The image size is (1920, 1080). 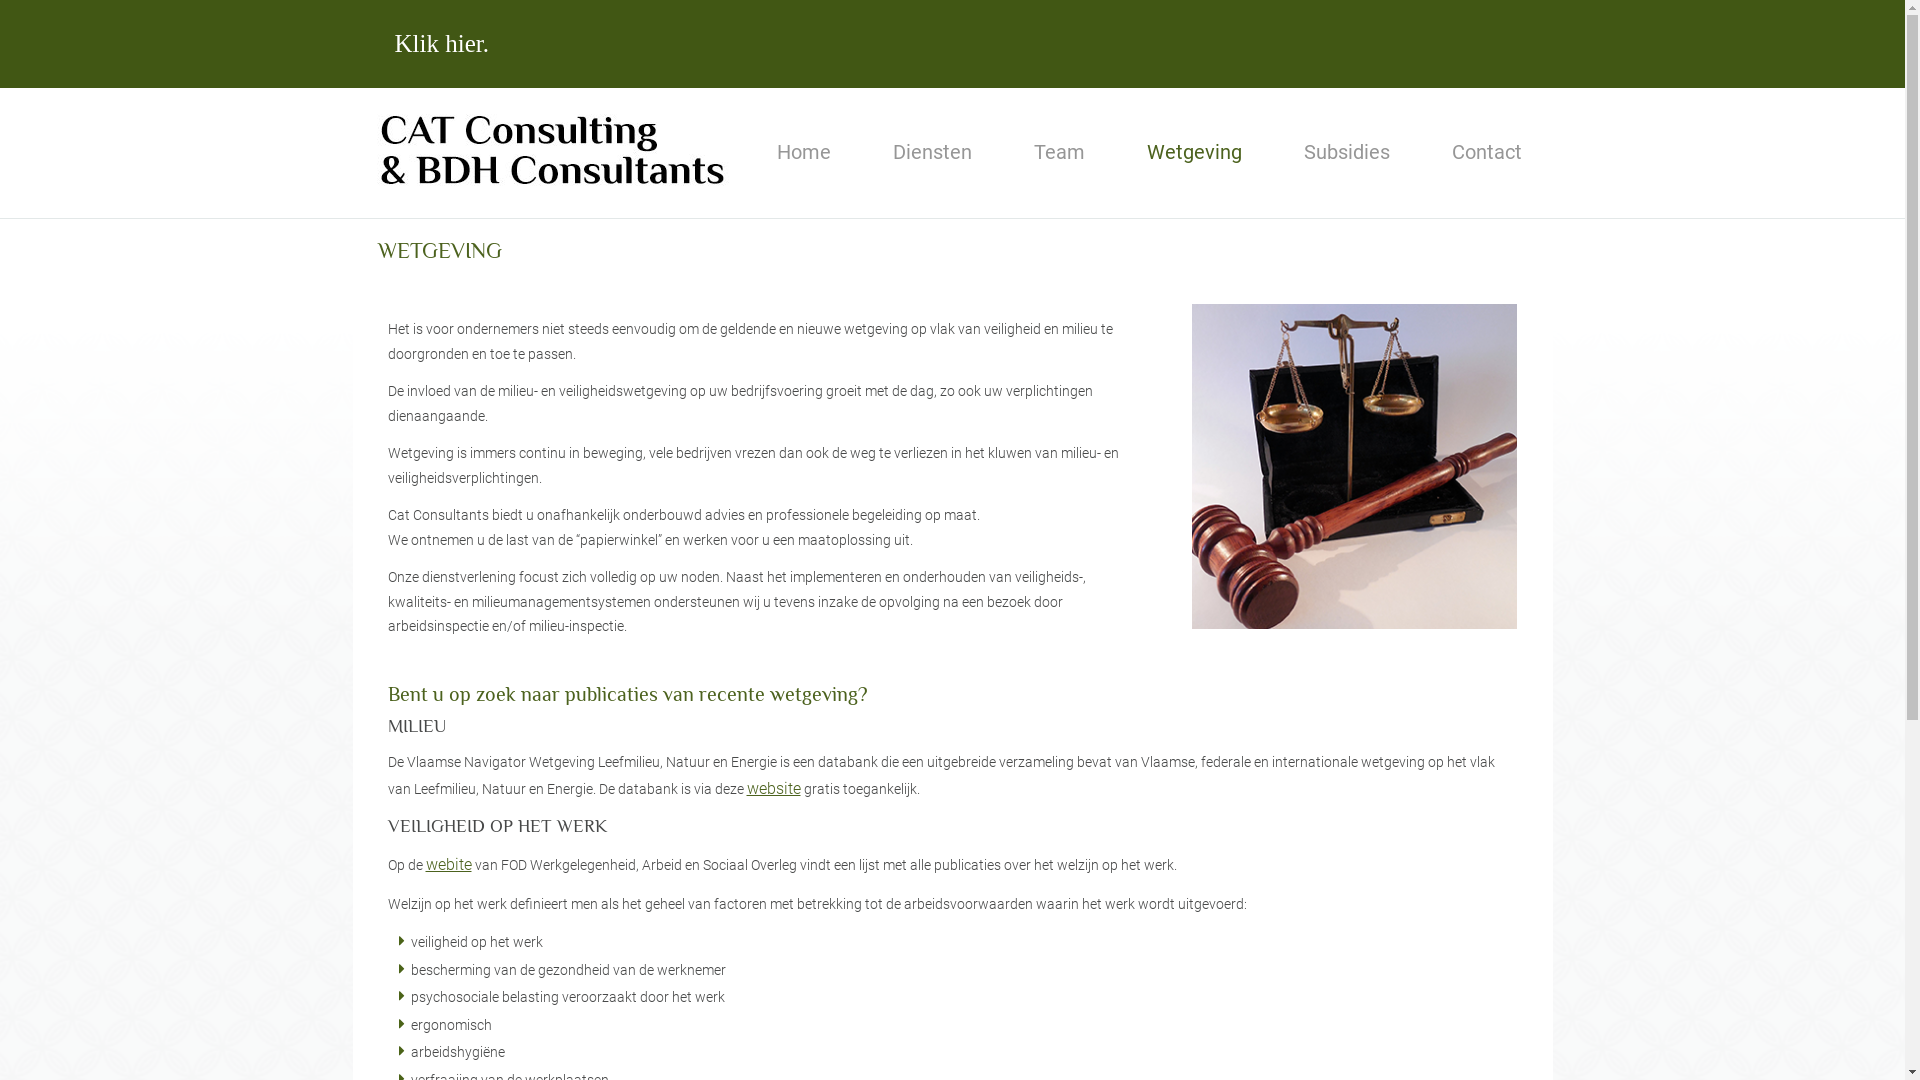 What do you see at coordinates (773, 788) in the screenshot?
I see `website` at bounding box center [773, 788].